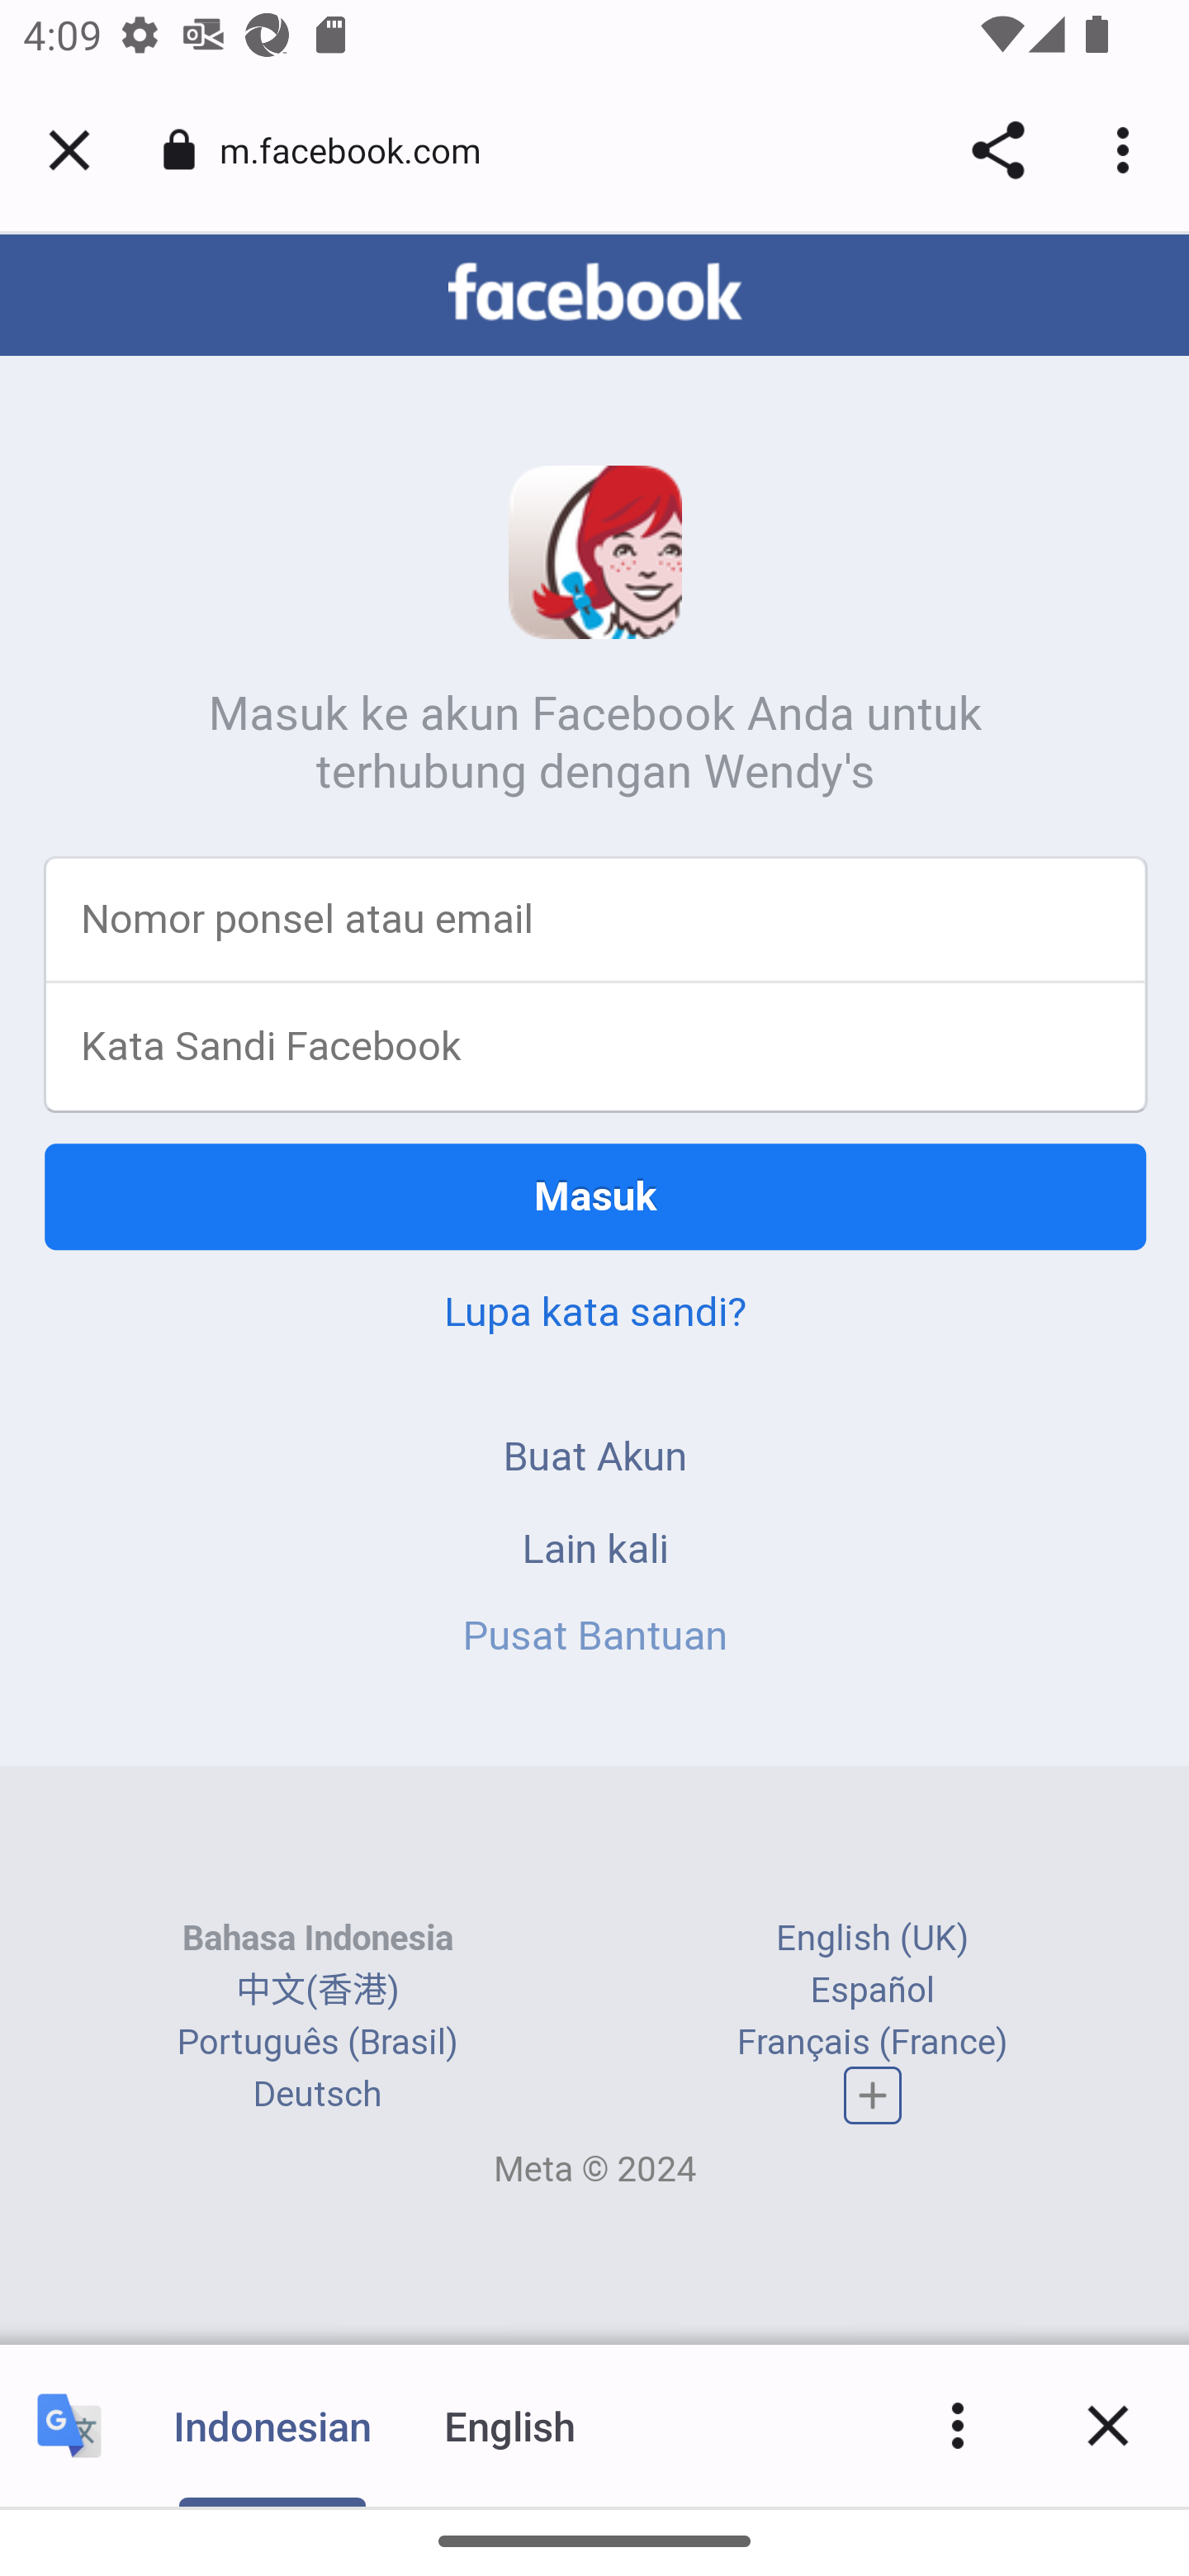 The width and height of the screenshot is (1189, 2576). Describe the element at coordinates (594, 1314) in the screenshot. I see `Lupa kata sandi?` at that location.